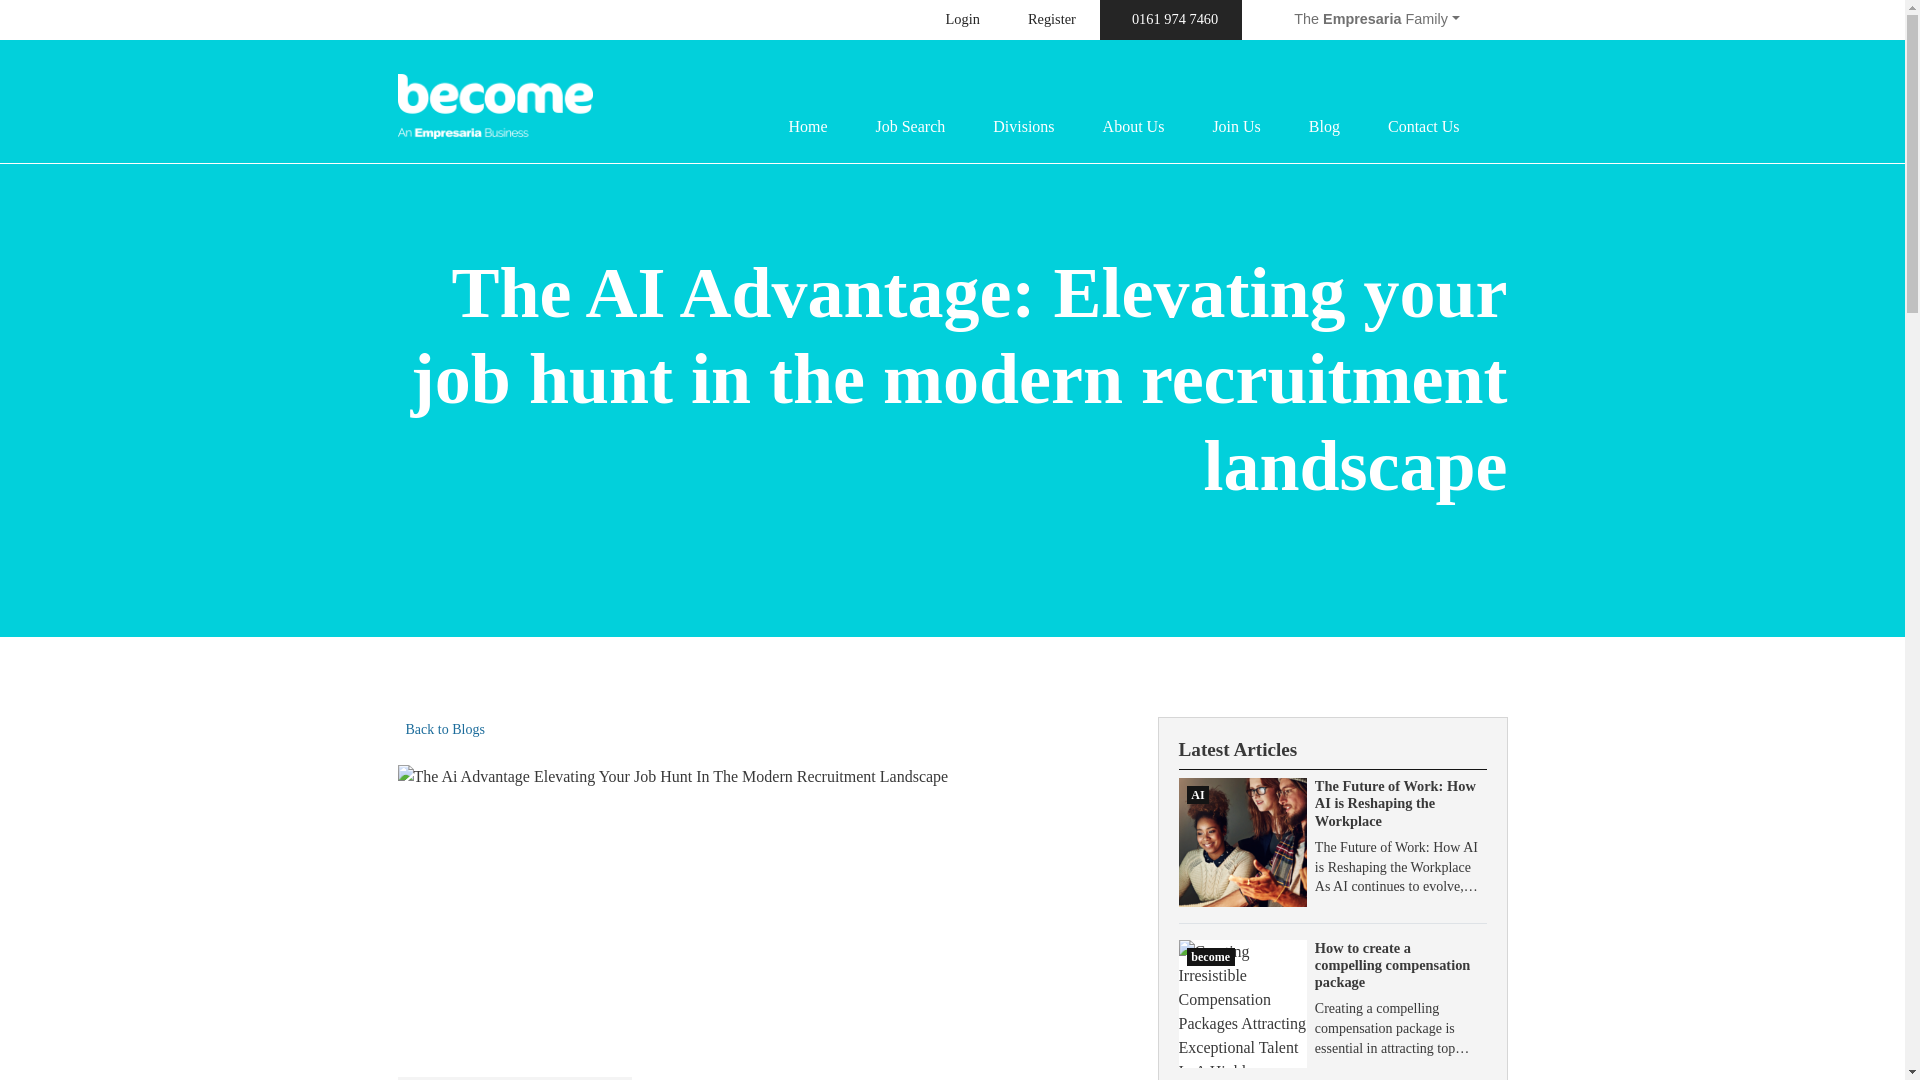 Image resolution: width=1920 pixels, height=1080 pixels. Describe the element at coordinates (1392, 965) in the screenshot. I see `How to create a compelling compensation package` at that location.